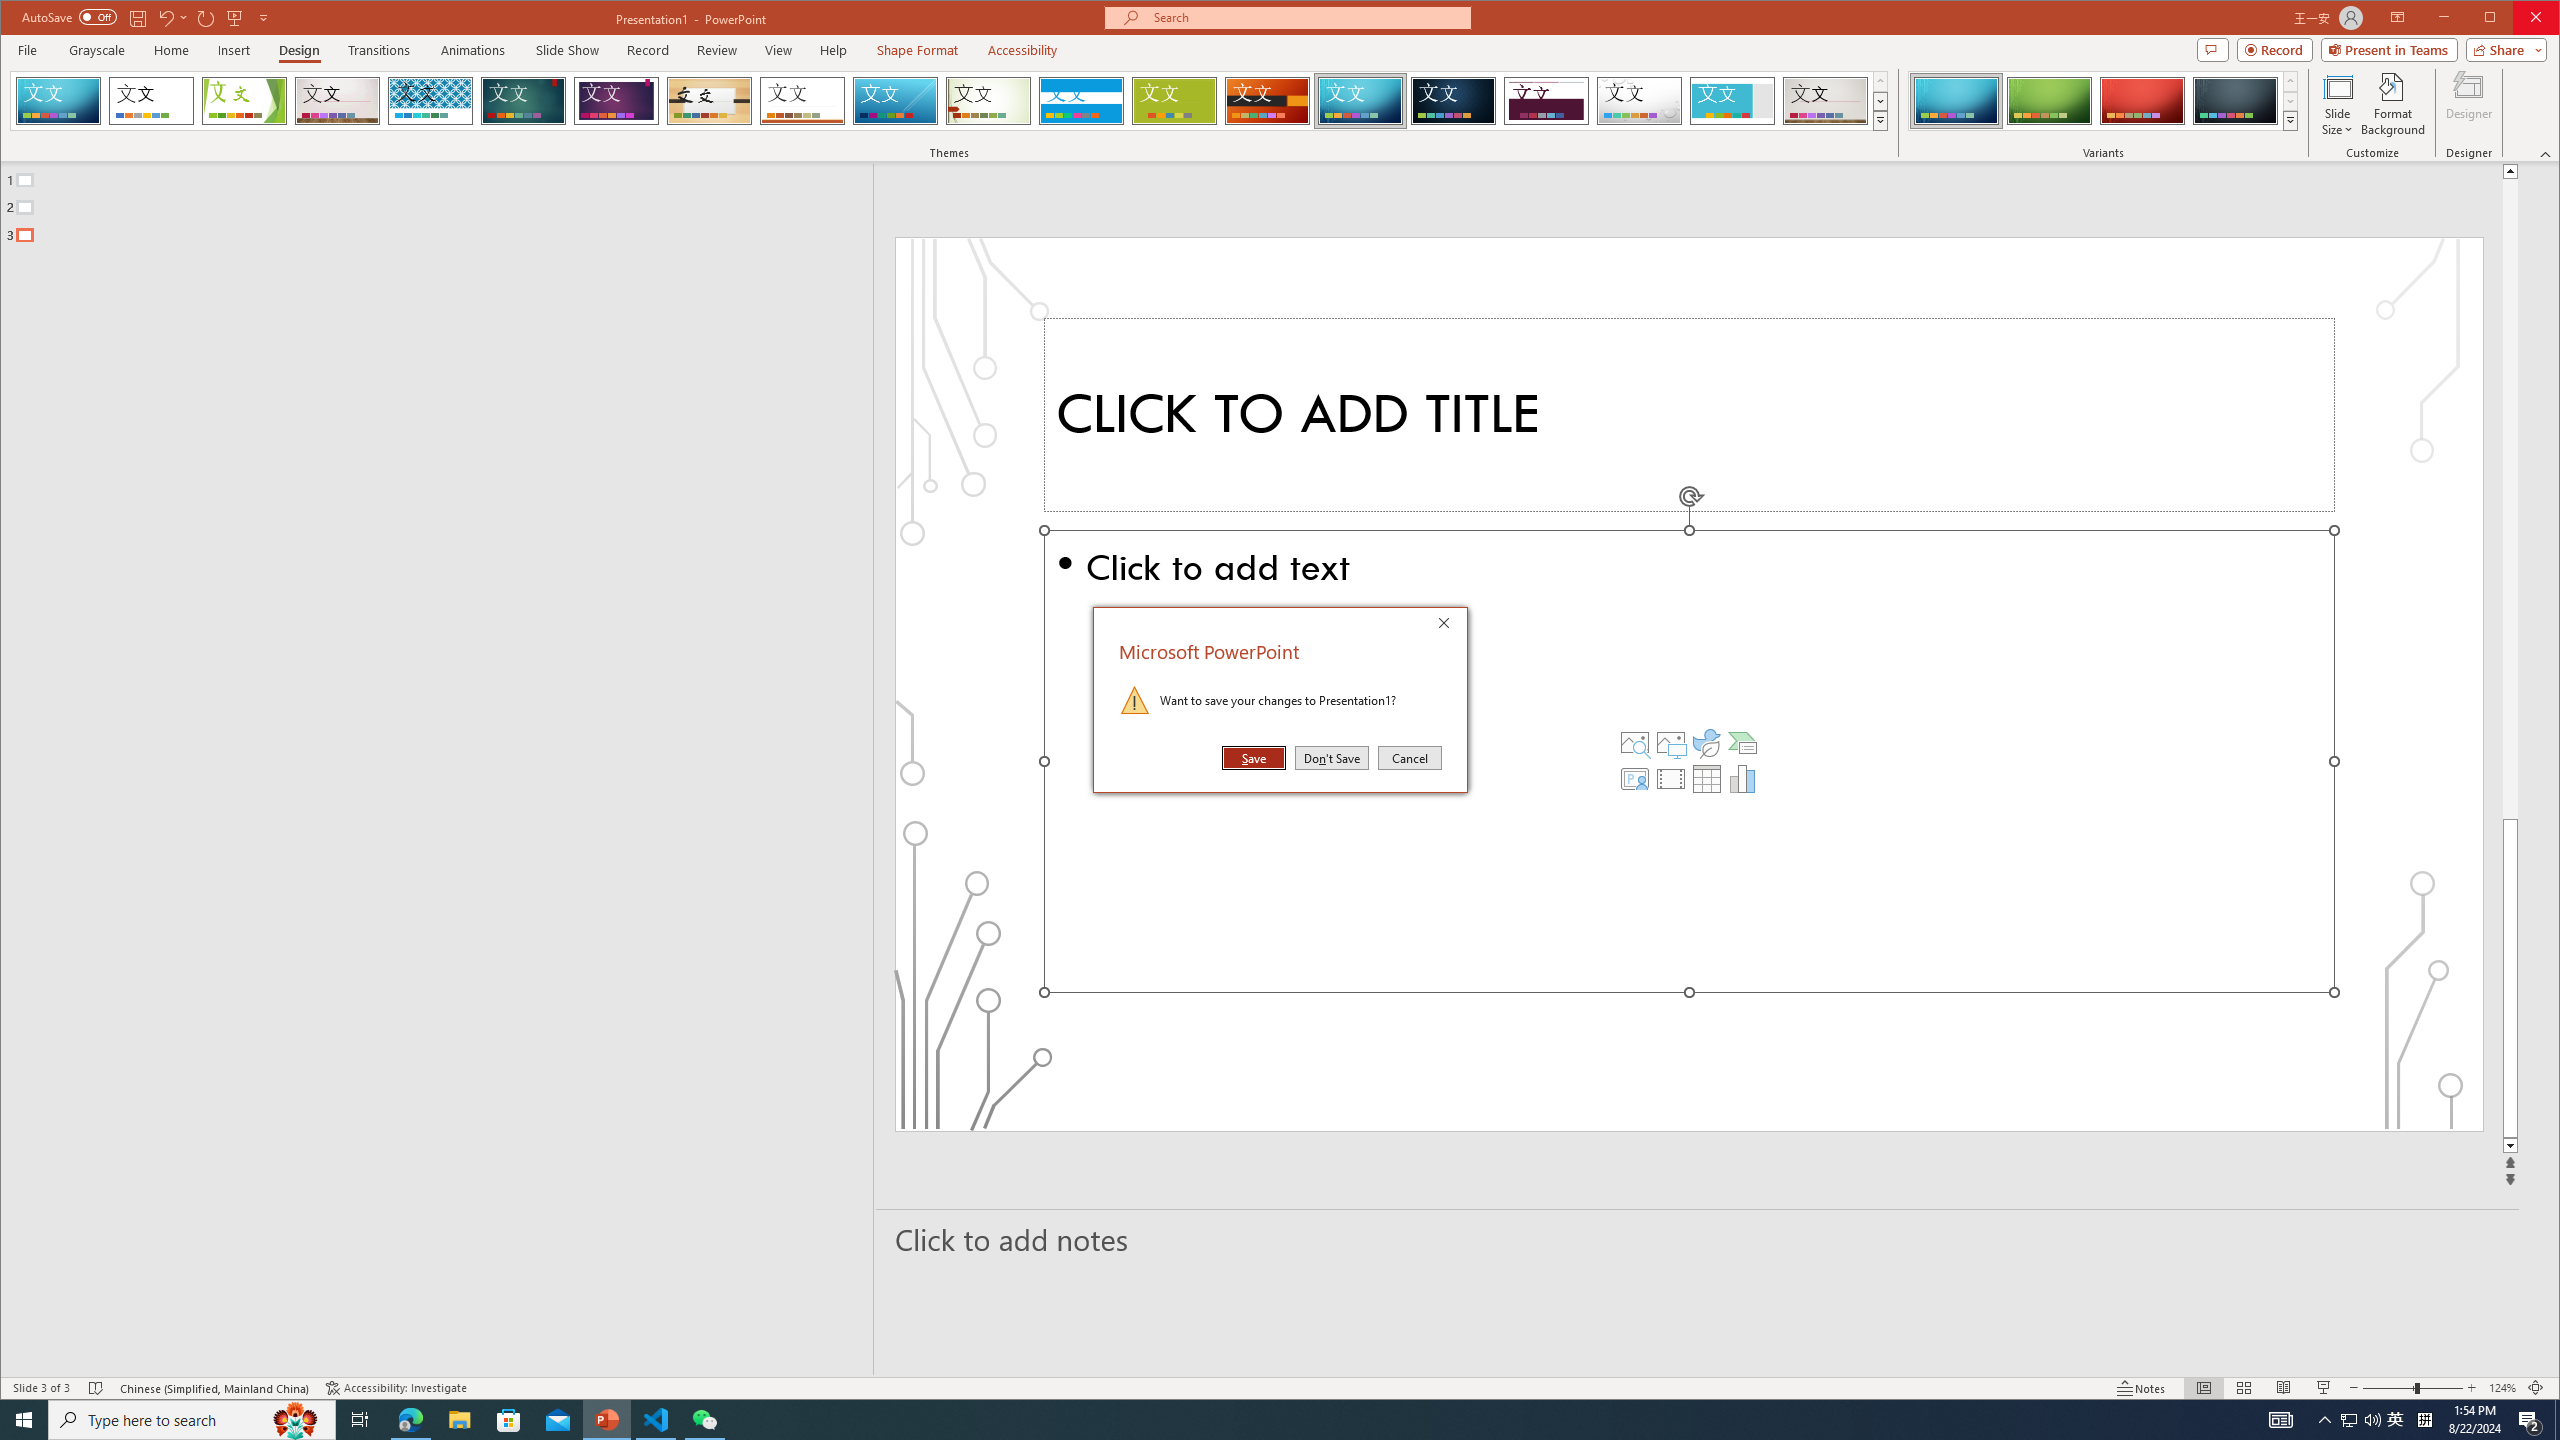 Image resolution: width=2560 pixels, height=1440 pixels. I want to click on Line down, so click(656, 1420).